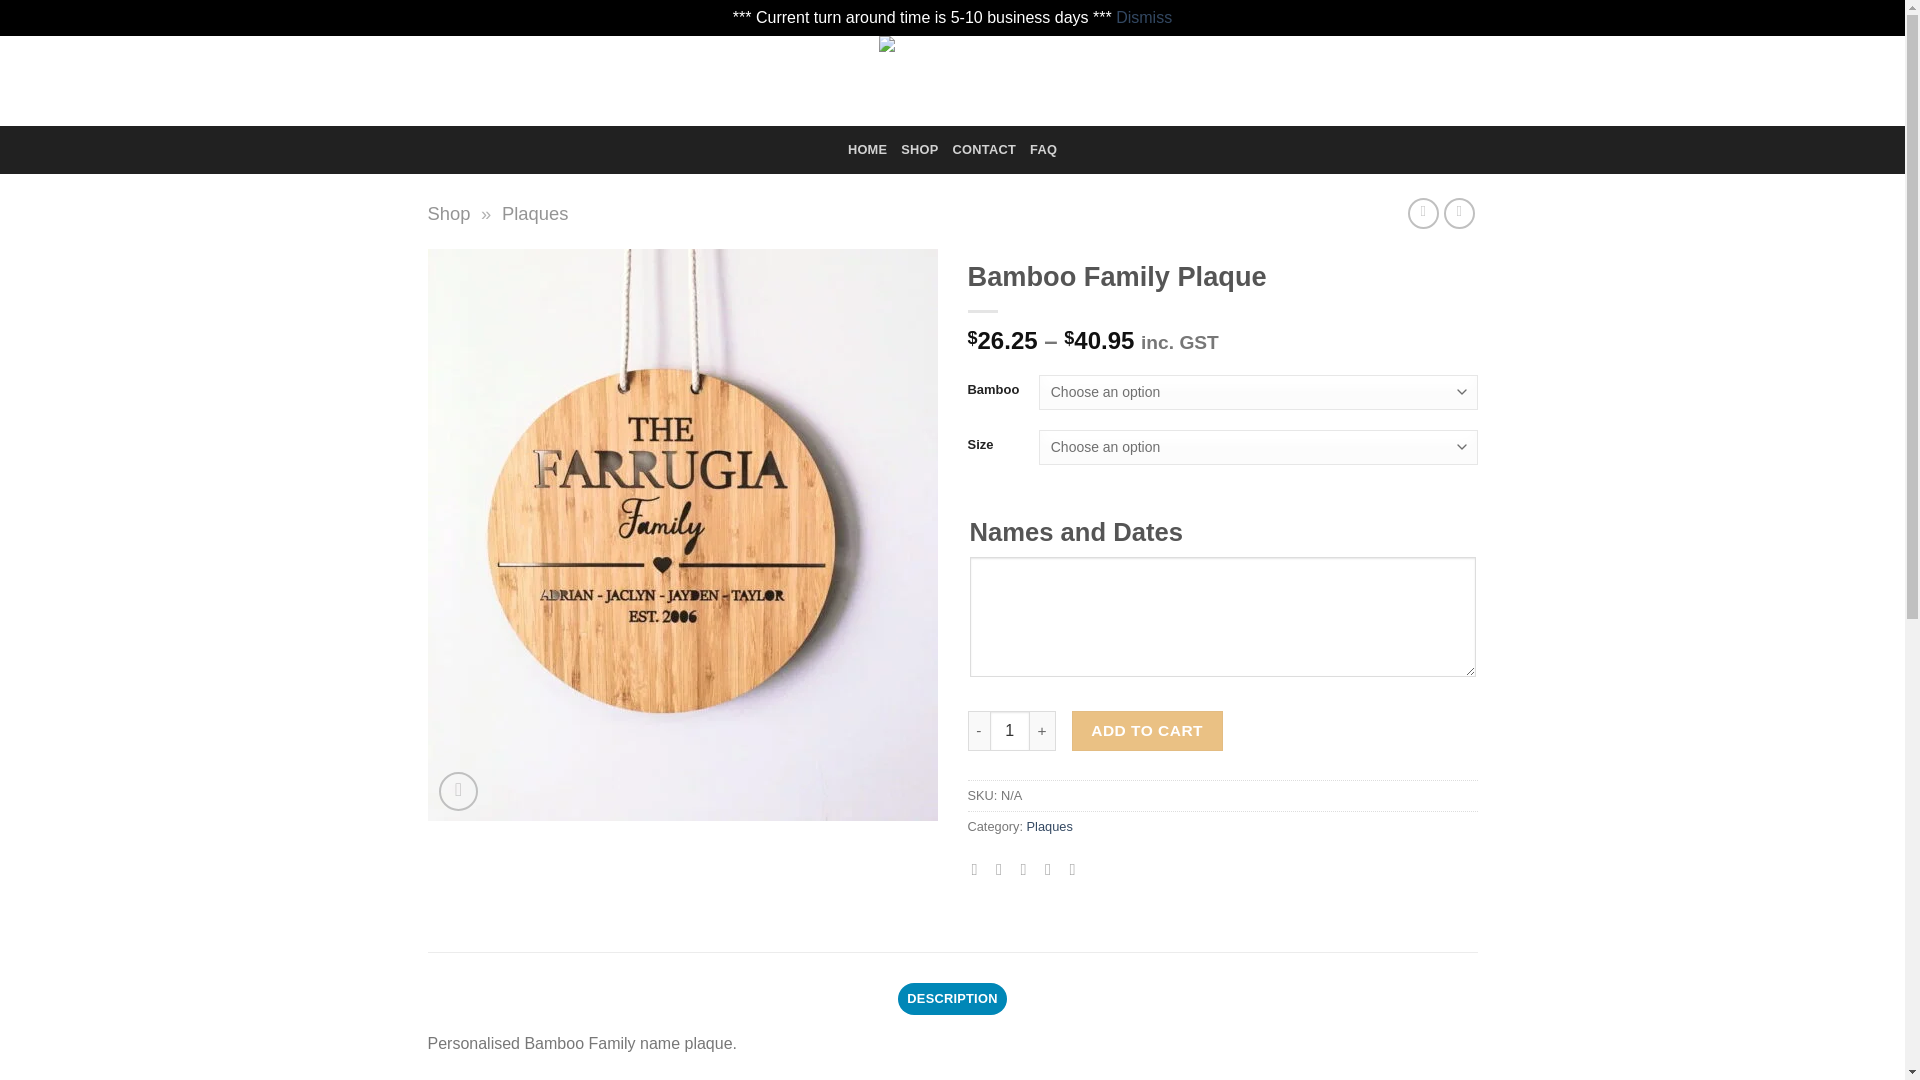  What do you see at coordinates (1307, 80) in the screenshot?
I see `LOGIN` at bounding box center [1307, 80].